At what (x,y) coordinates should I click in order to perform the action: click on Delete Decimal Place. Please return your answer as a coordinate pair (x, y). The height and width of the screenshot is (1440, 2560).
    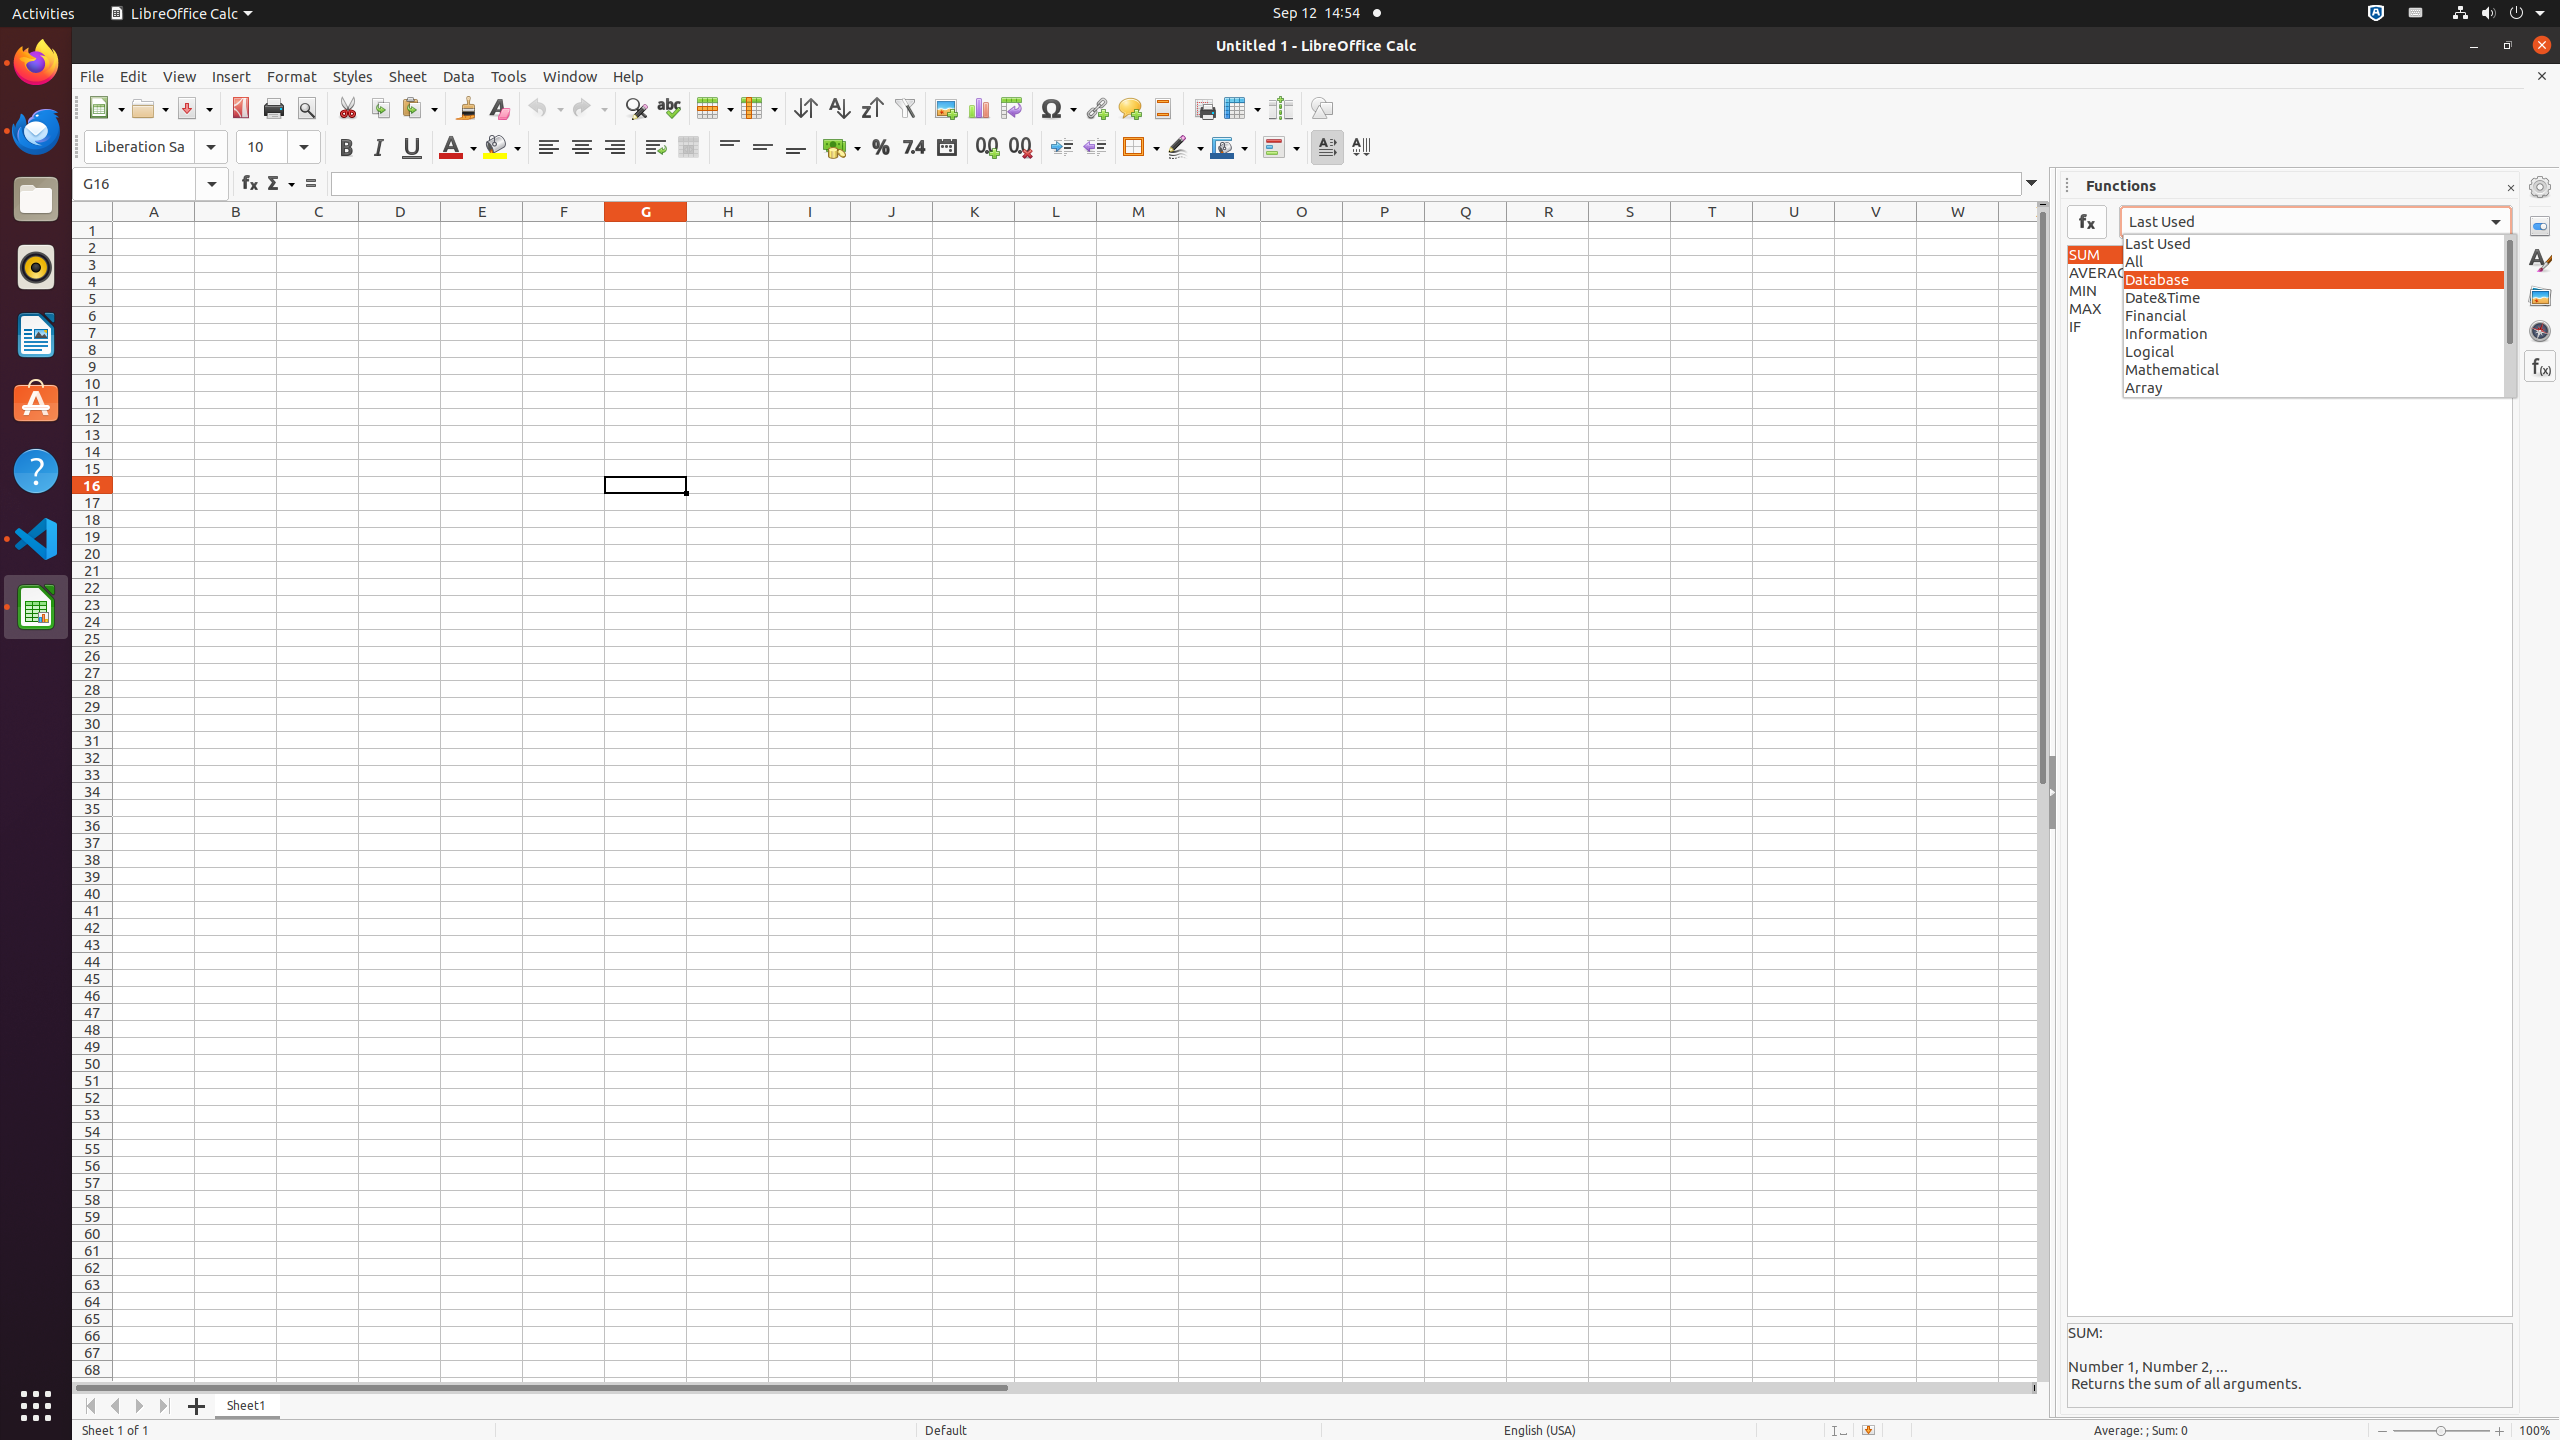
    Looking at the image, I should click on (1020, 148).